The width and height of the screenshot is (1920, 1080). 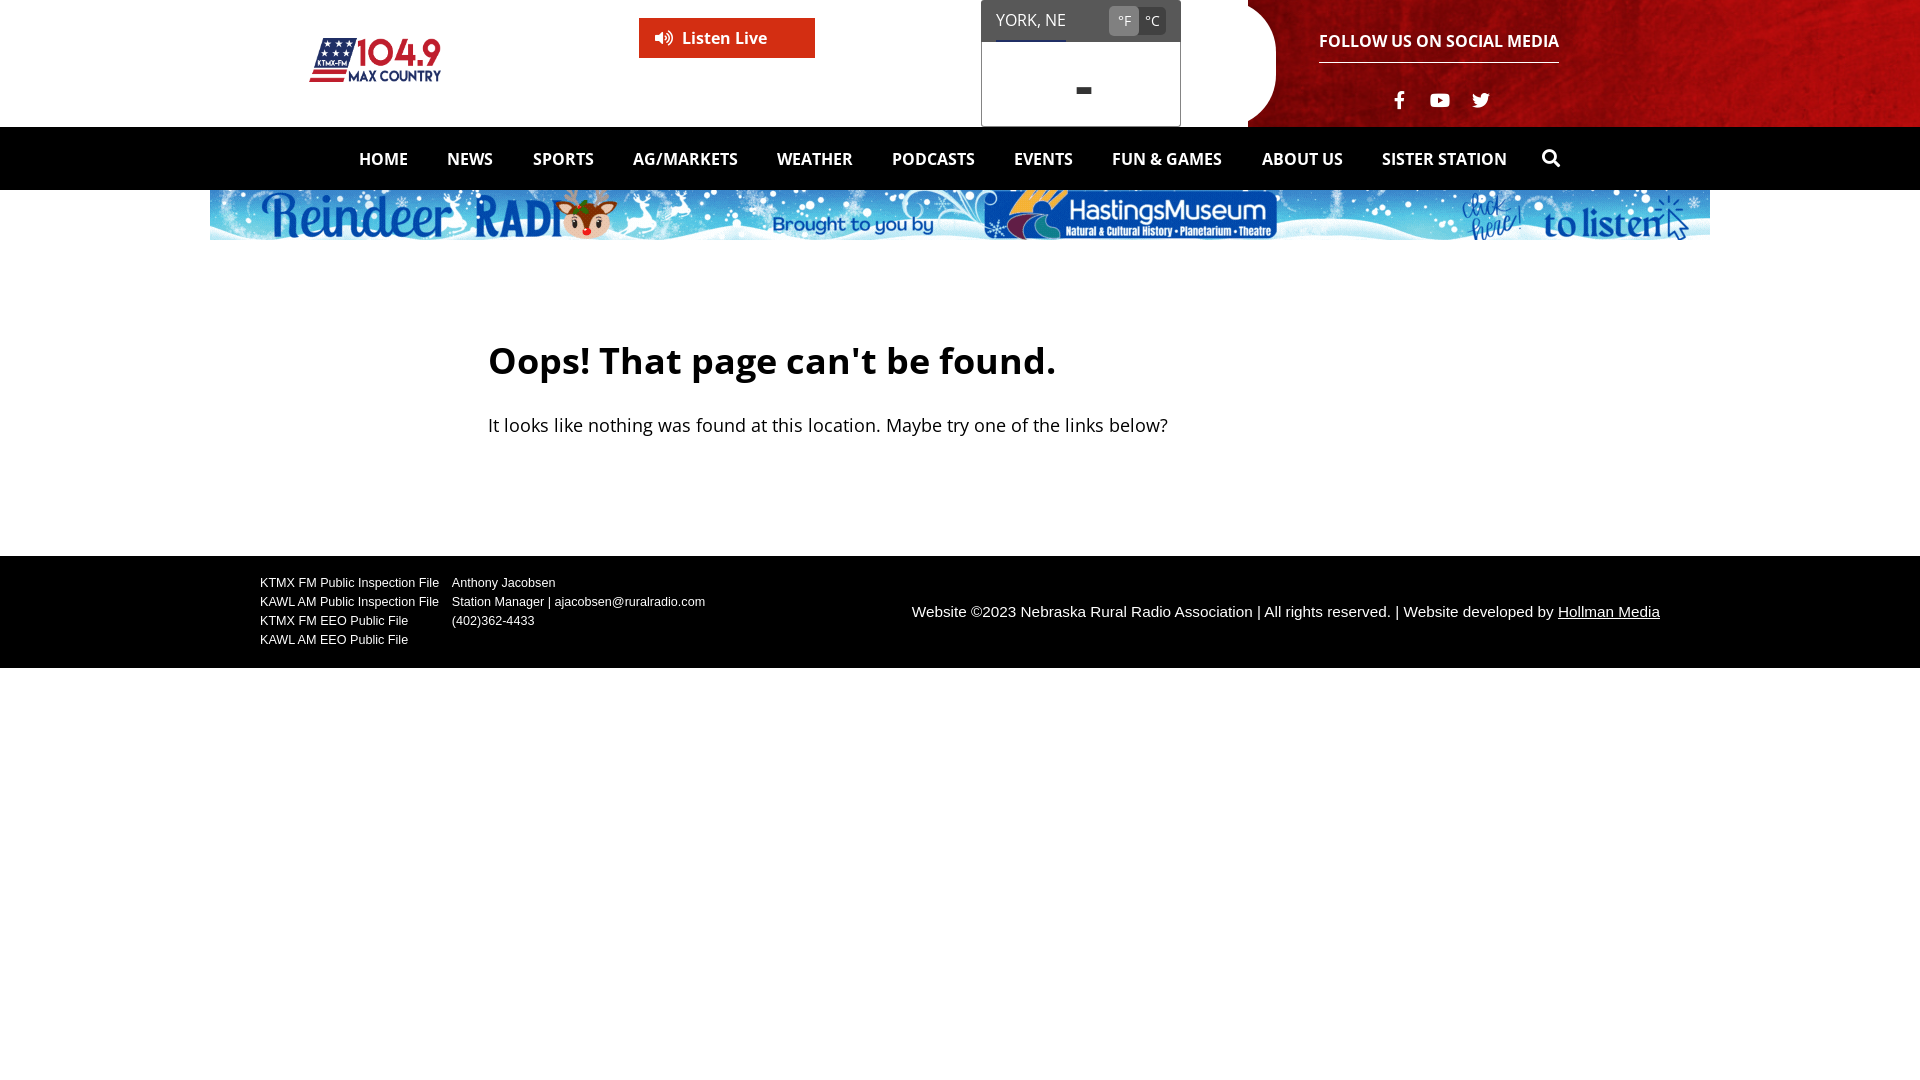 I want to click on KTMX FM EEO Public File, so click(x=334, y=621).